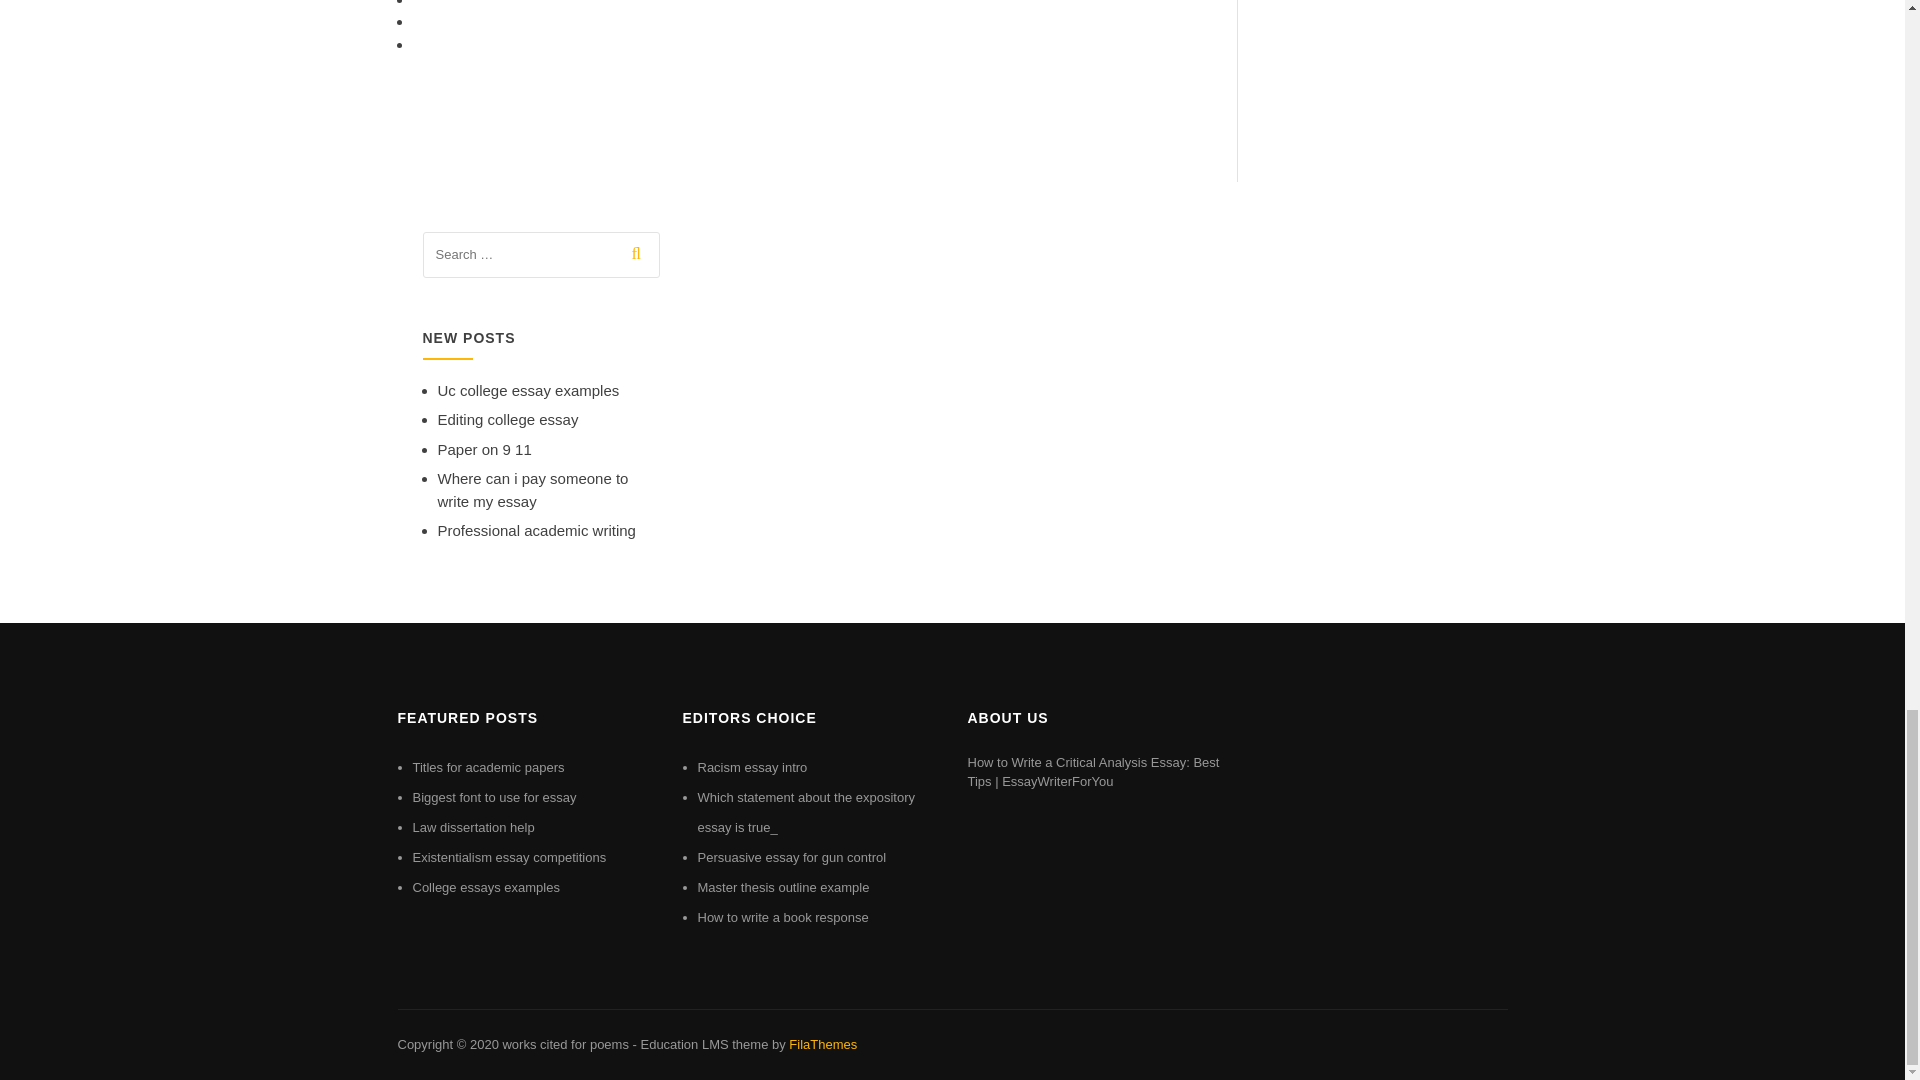  I want to click on Racism essay intro, so click(753, 768).